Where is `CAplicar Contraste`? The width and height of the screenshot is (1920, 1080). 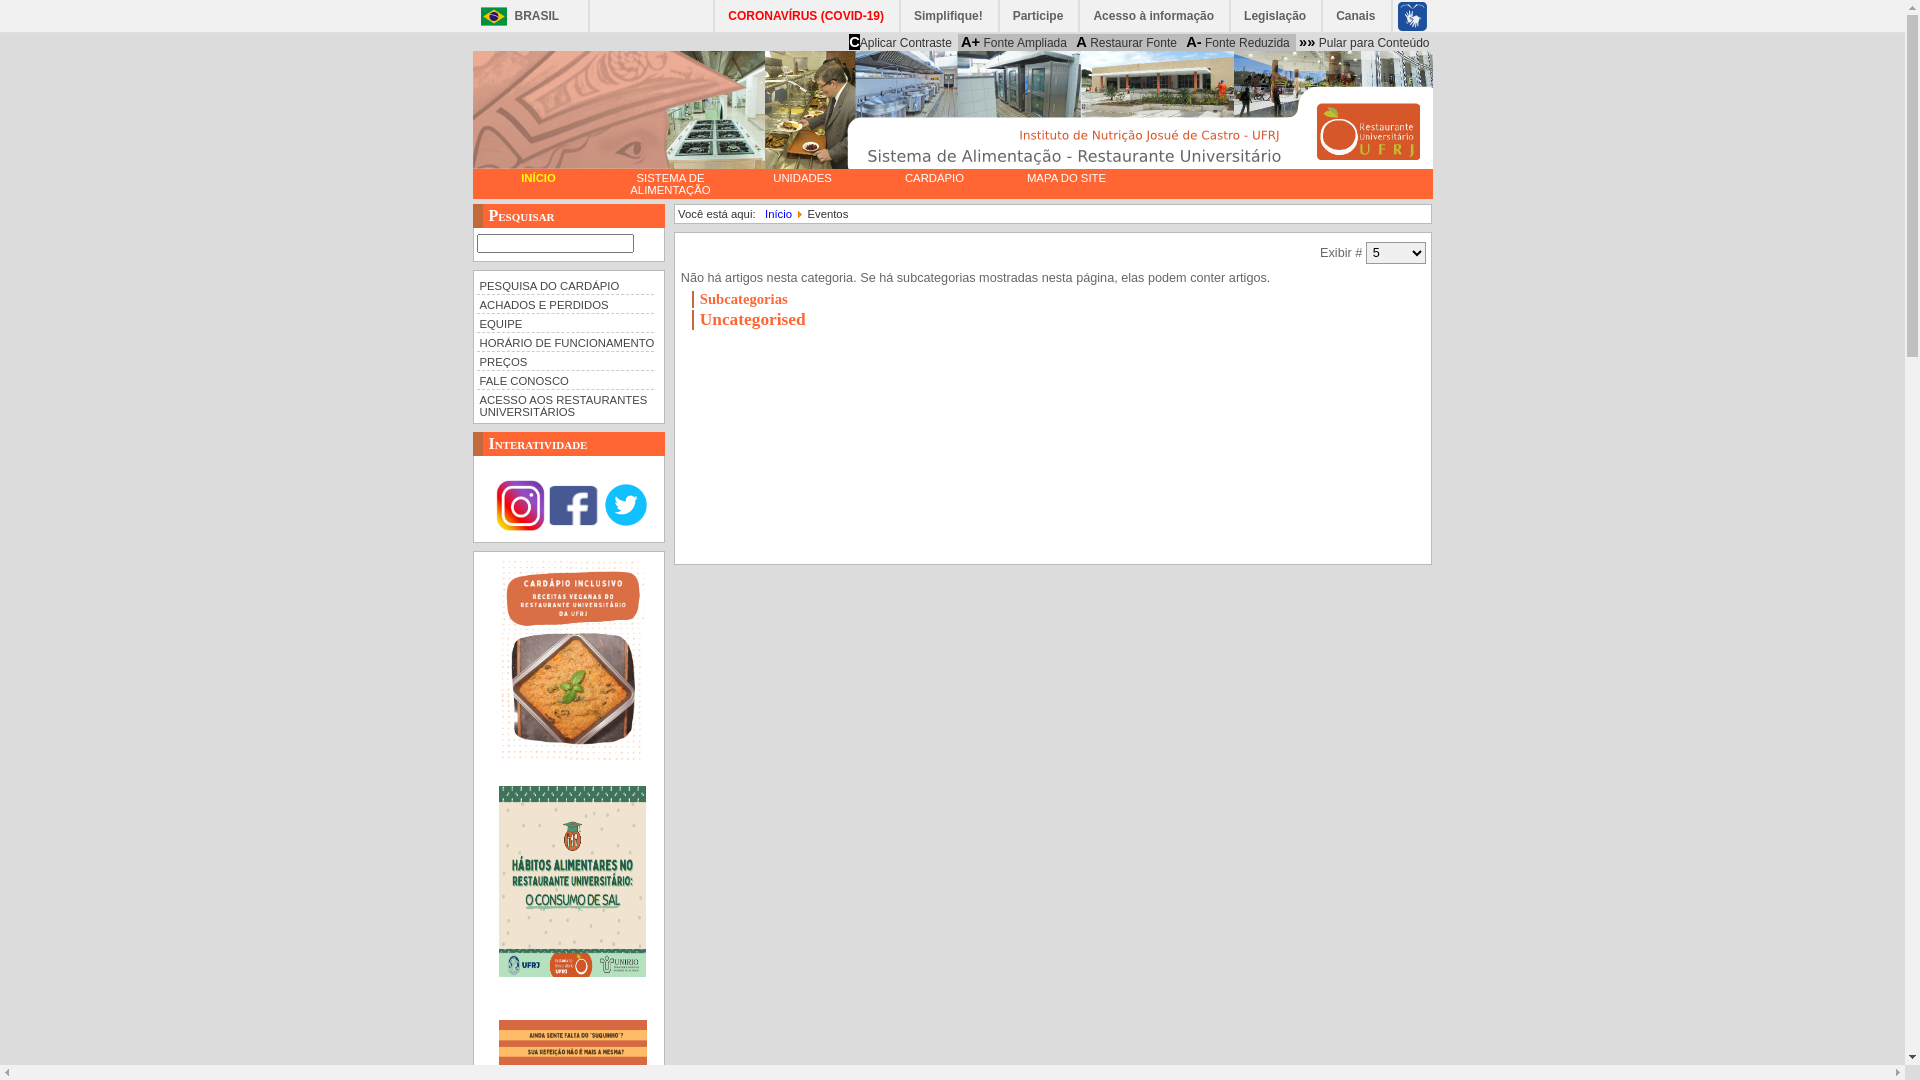
CAplicar Contraste is located at coordinates (900, 42).